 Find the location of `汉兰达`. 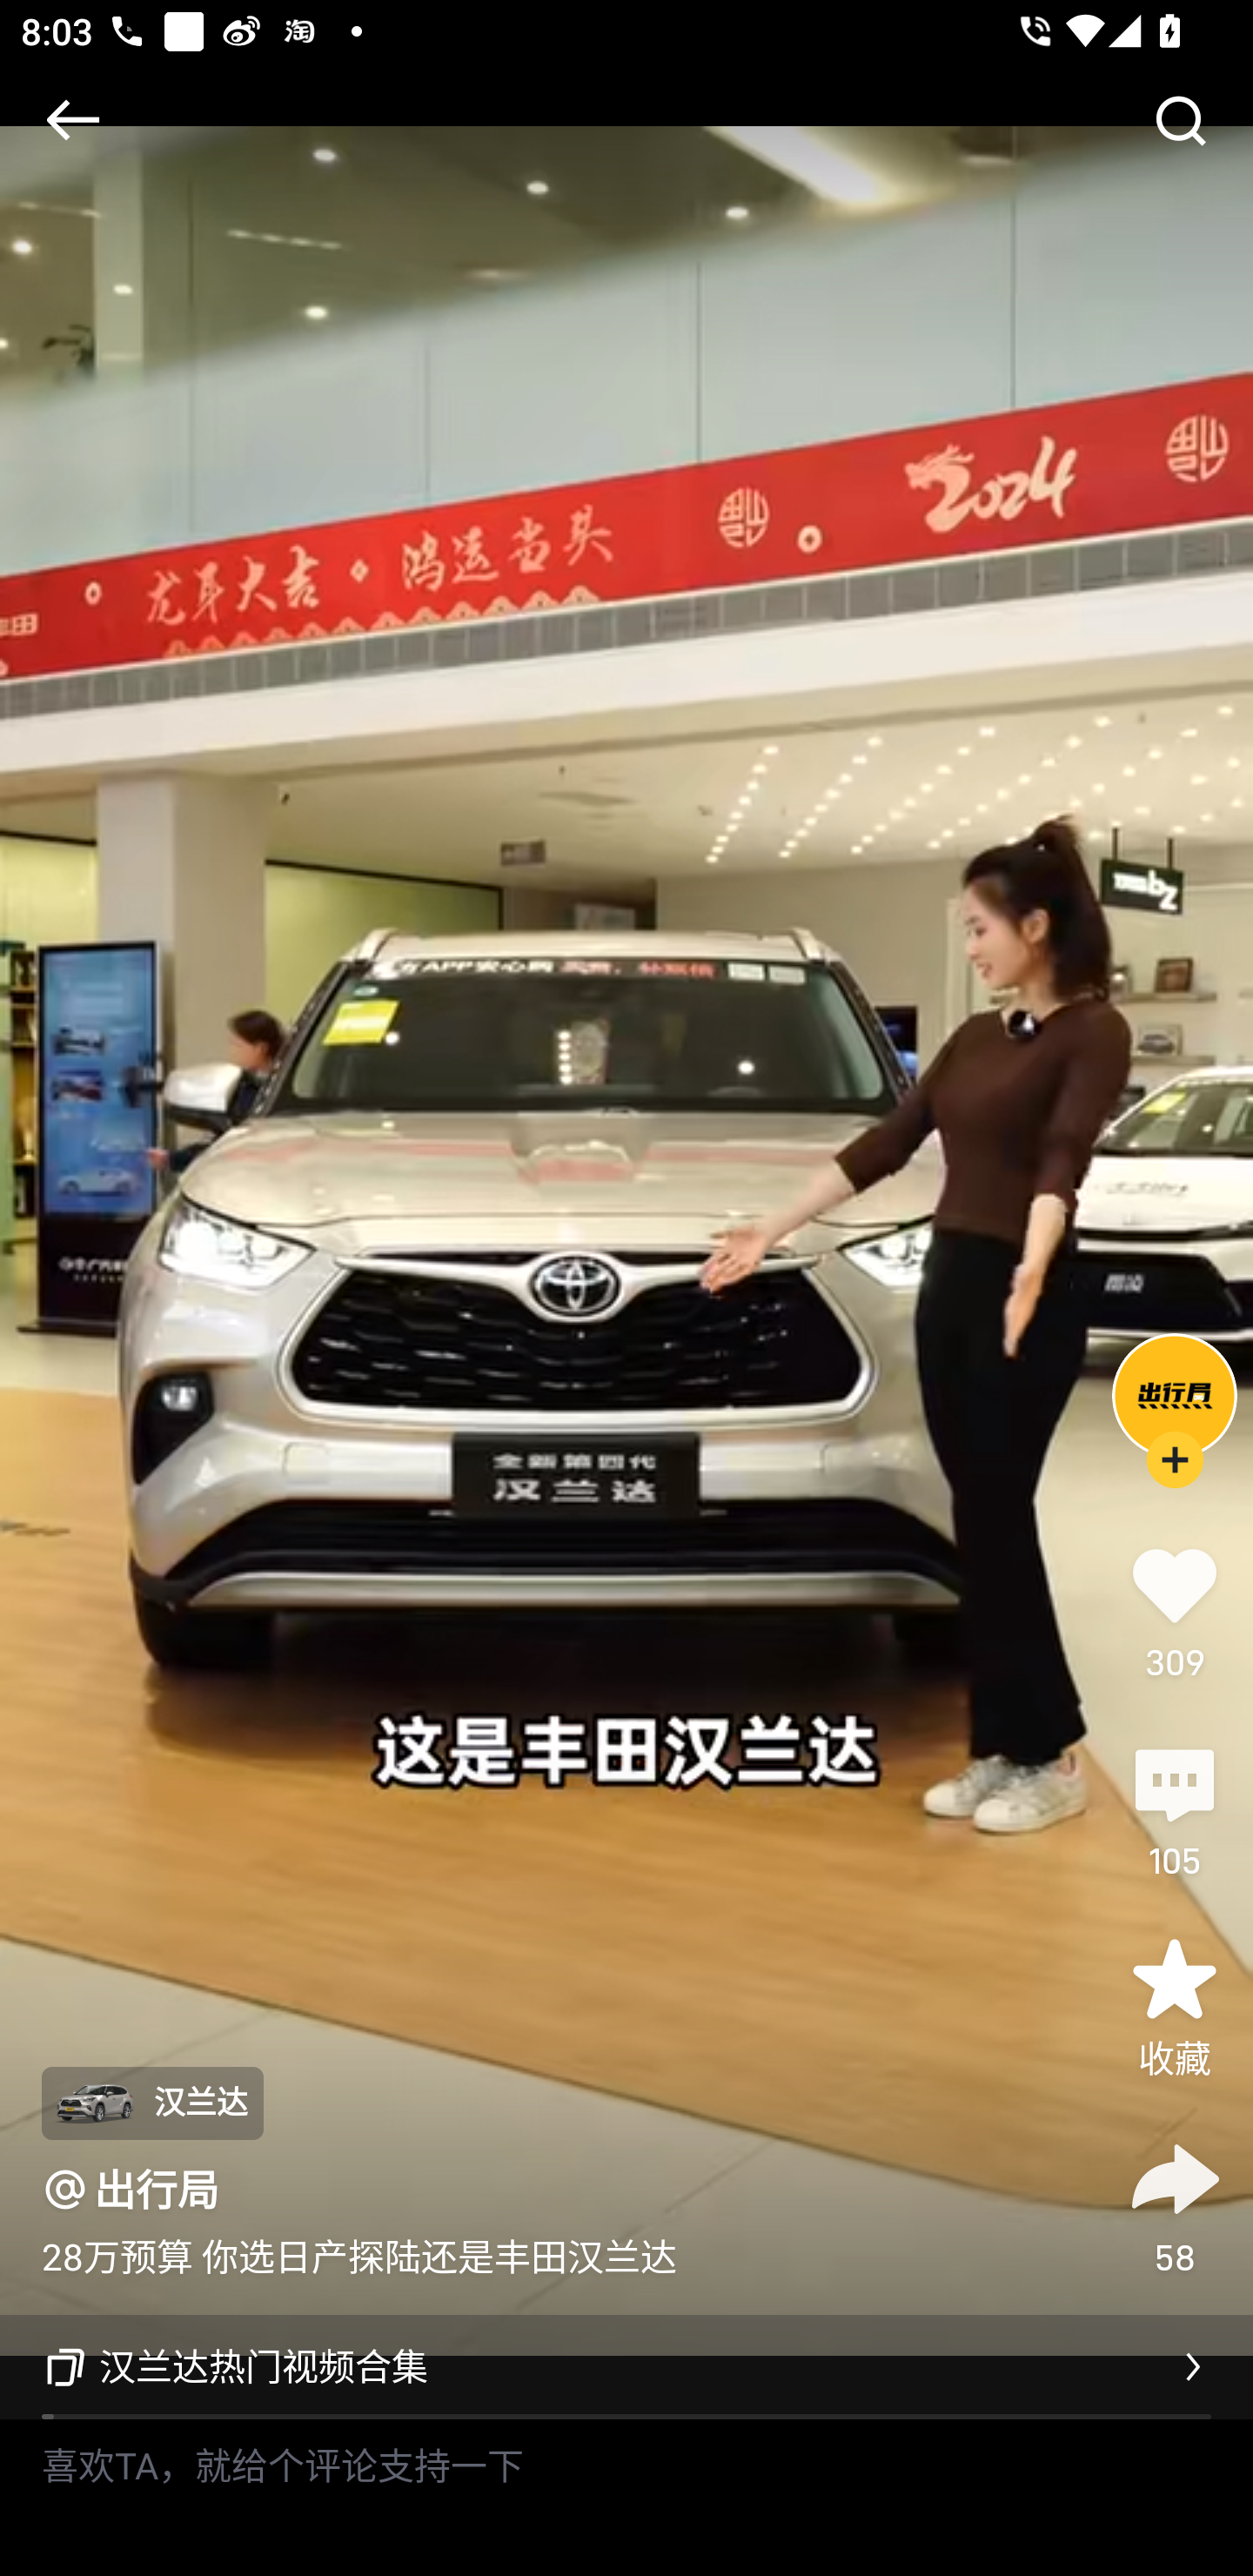

汉兰达 is located at coordinates (151, 2103).